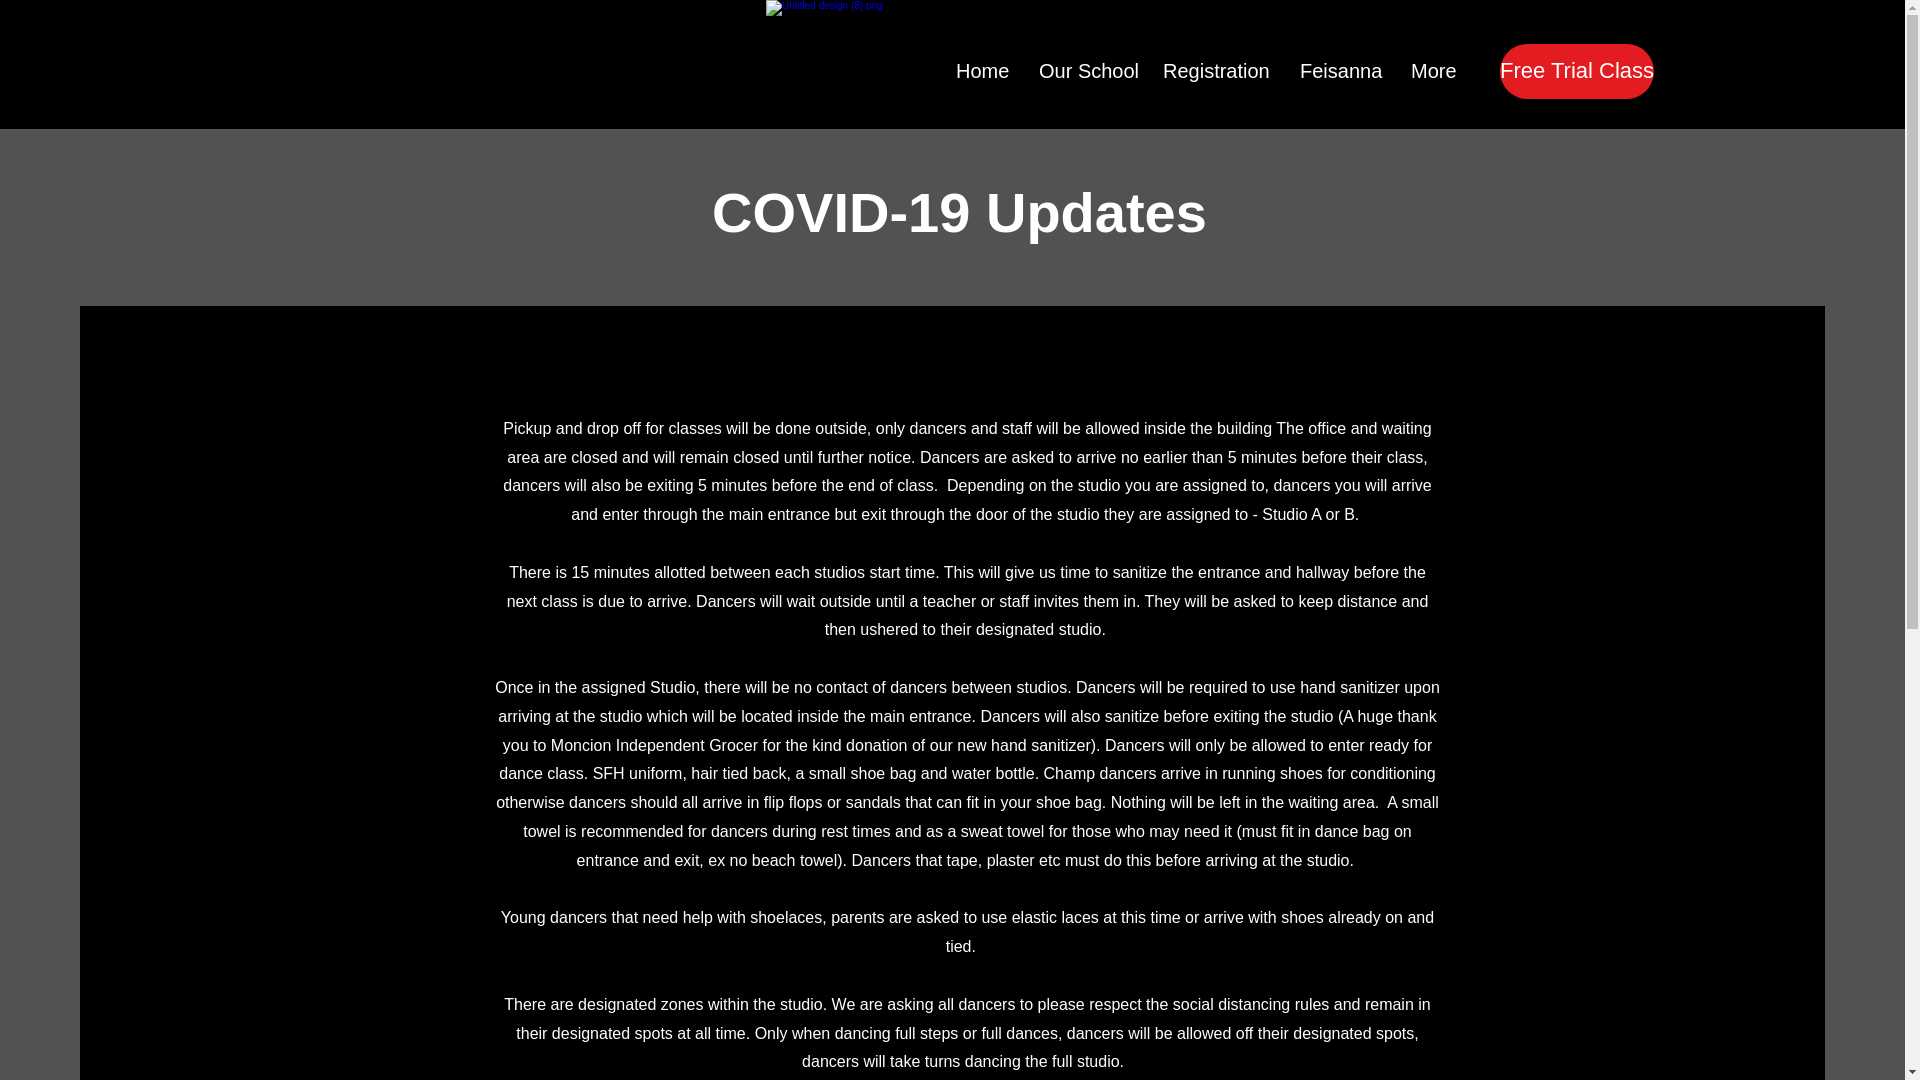 This screenshot has height=1080, width=1920. Describe the element at coordinates (982, 72) in the screenshot. I see `Home` at that location.